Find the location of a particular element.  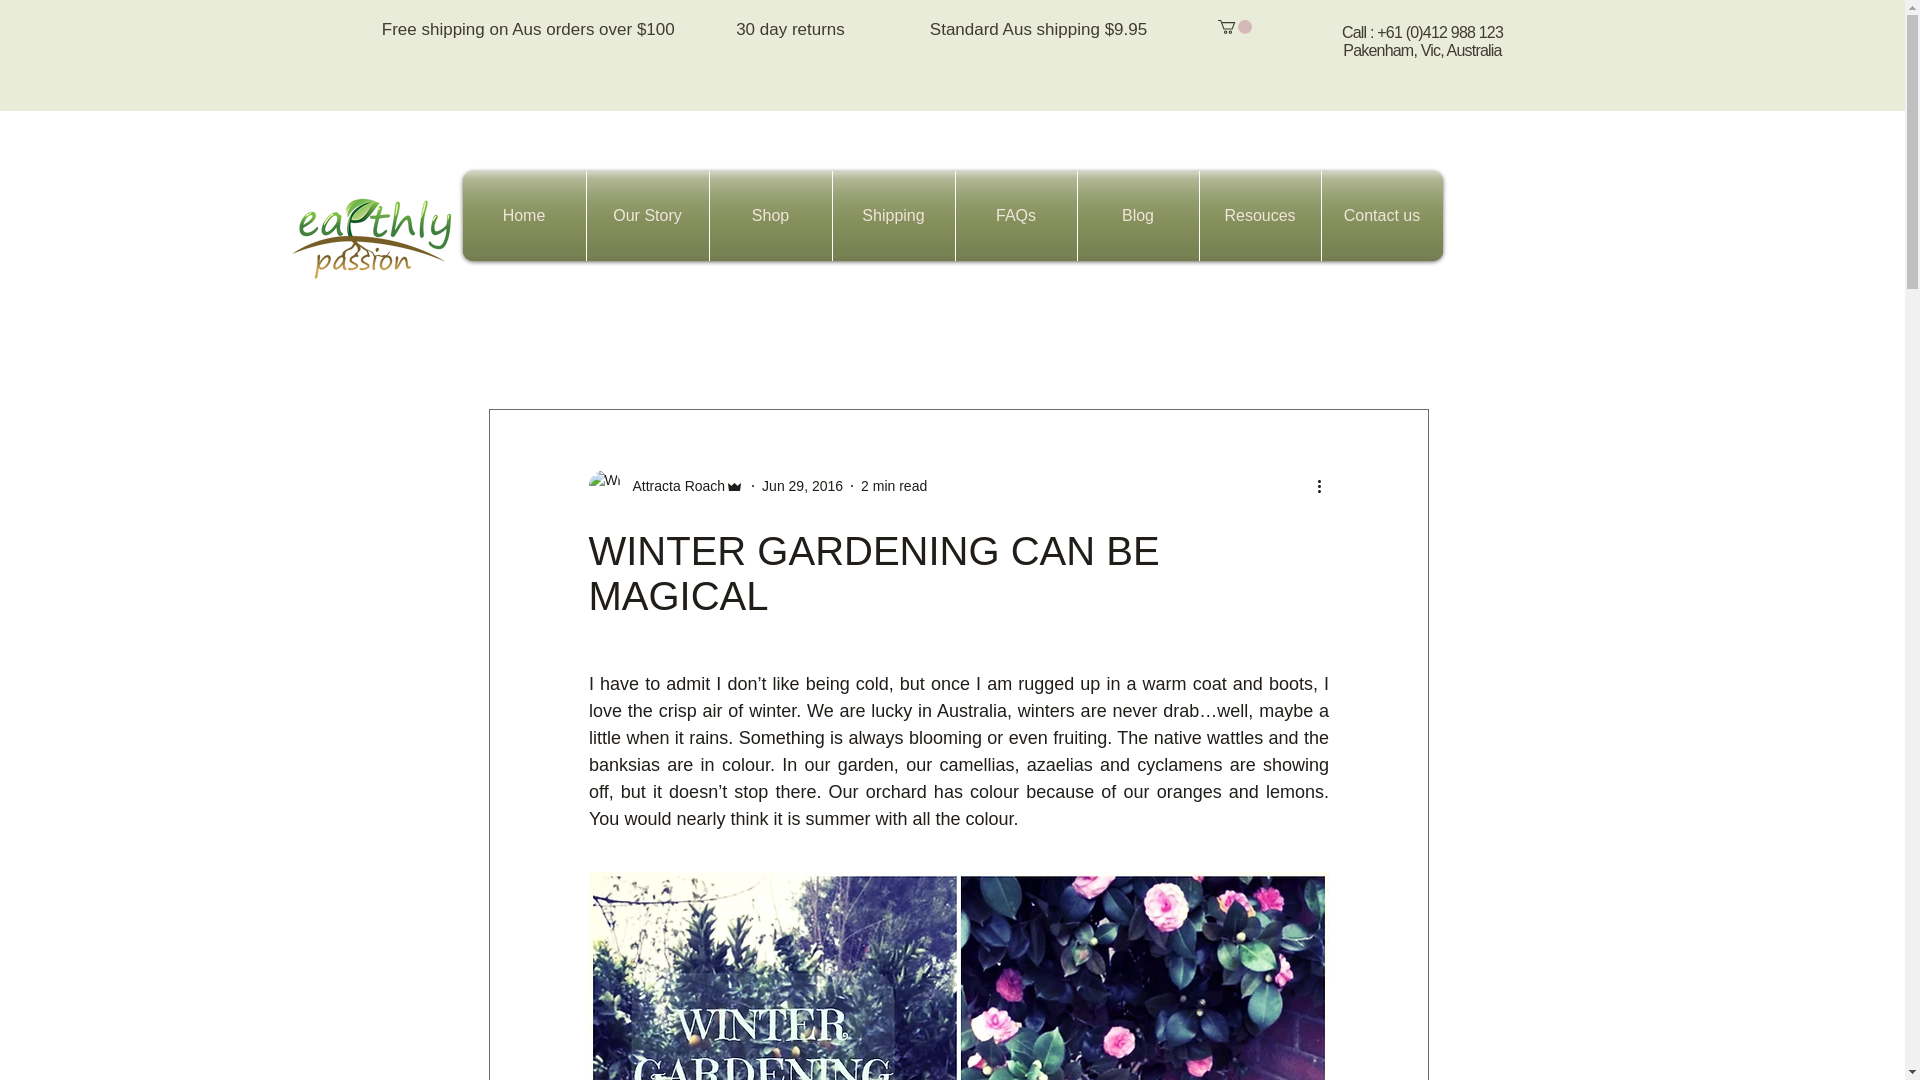

Eco-Friendly cleaning is located at coordinates (1282, 349).